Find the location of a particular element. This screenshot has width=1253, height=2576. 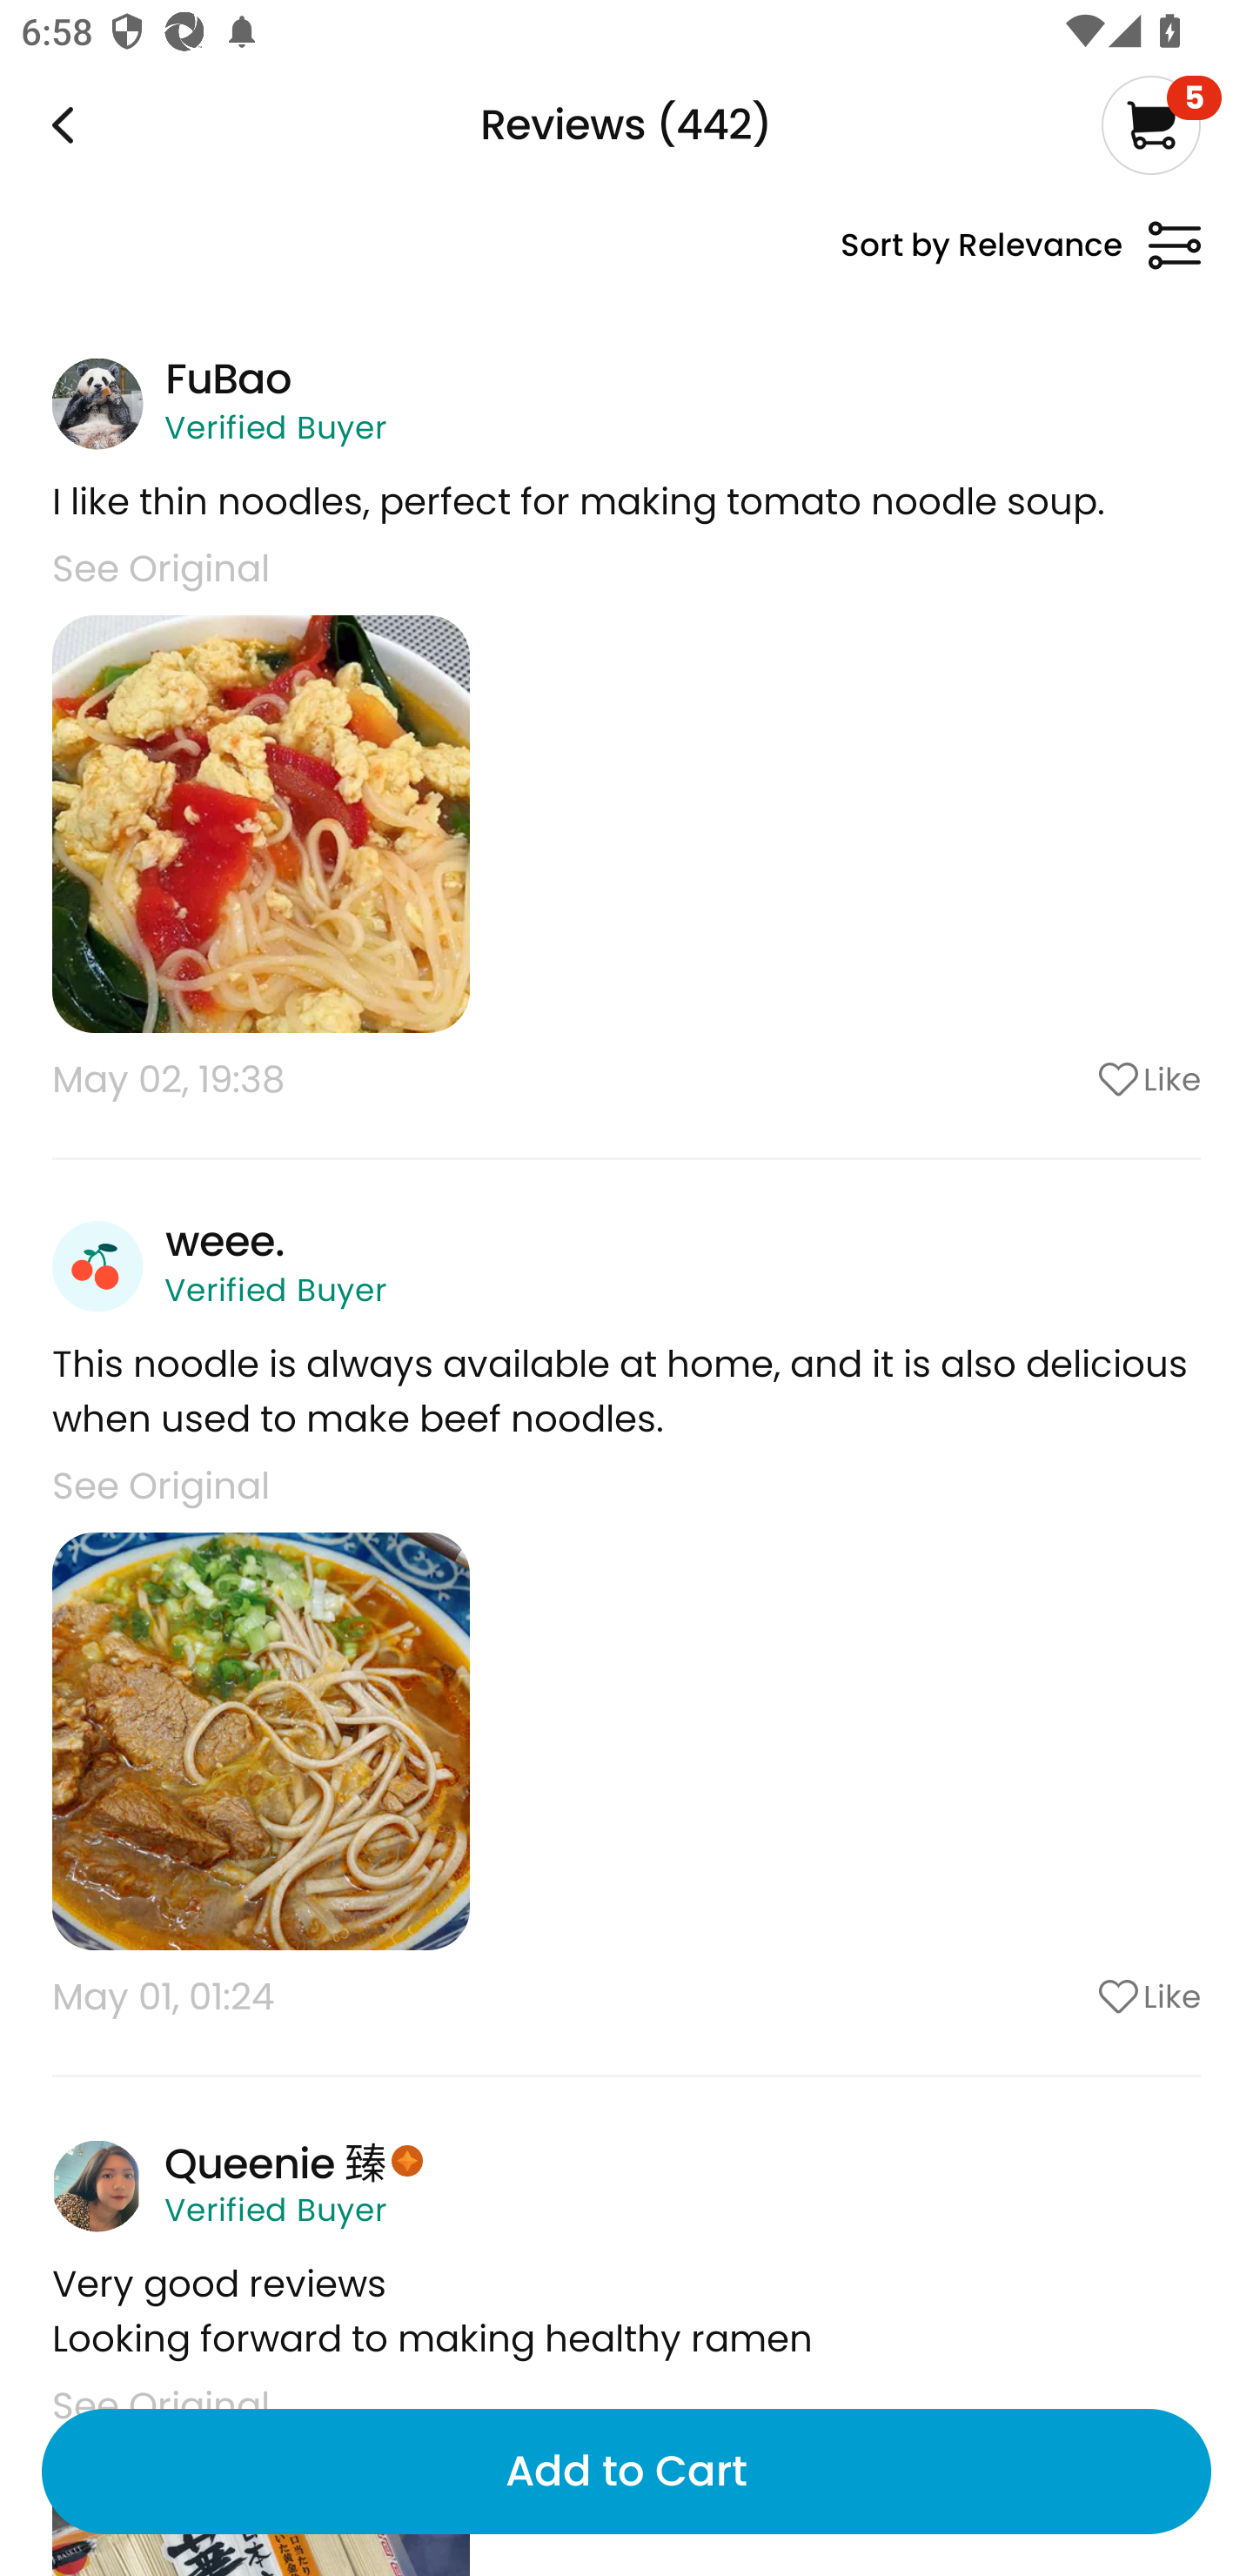

Like is located at coordinates (1070, 1996).